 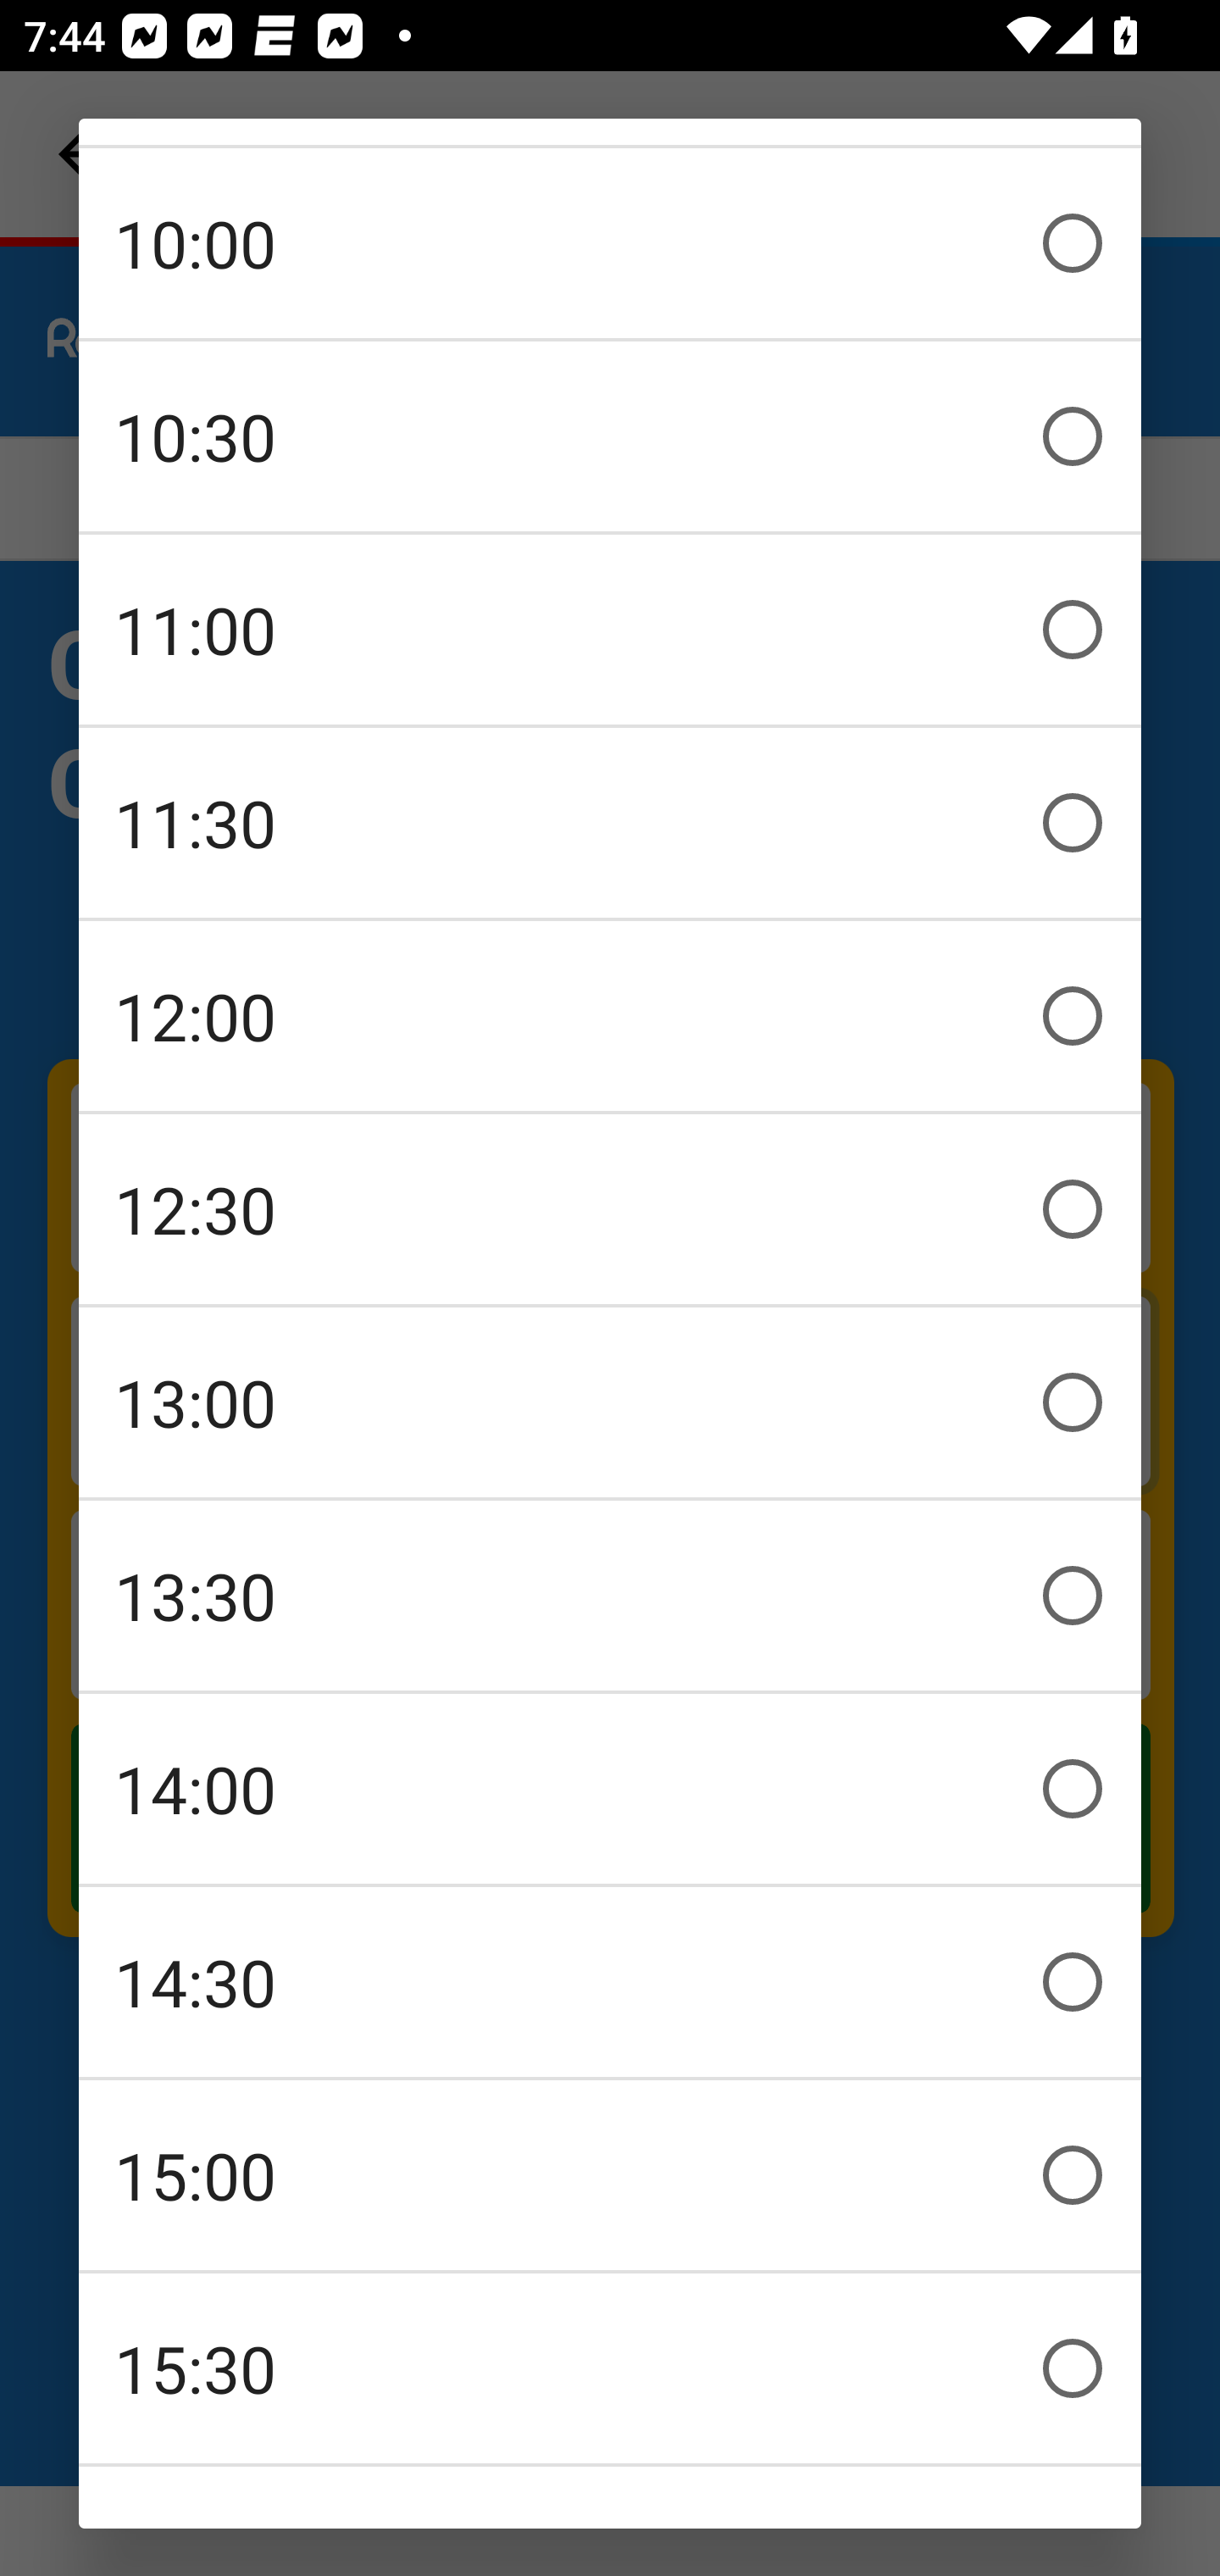 What do you see at coordinates (610, 243) in the screenshot?
I see `10:00` at bounding box center [610, 243].